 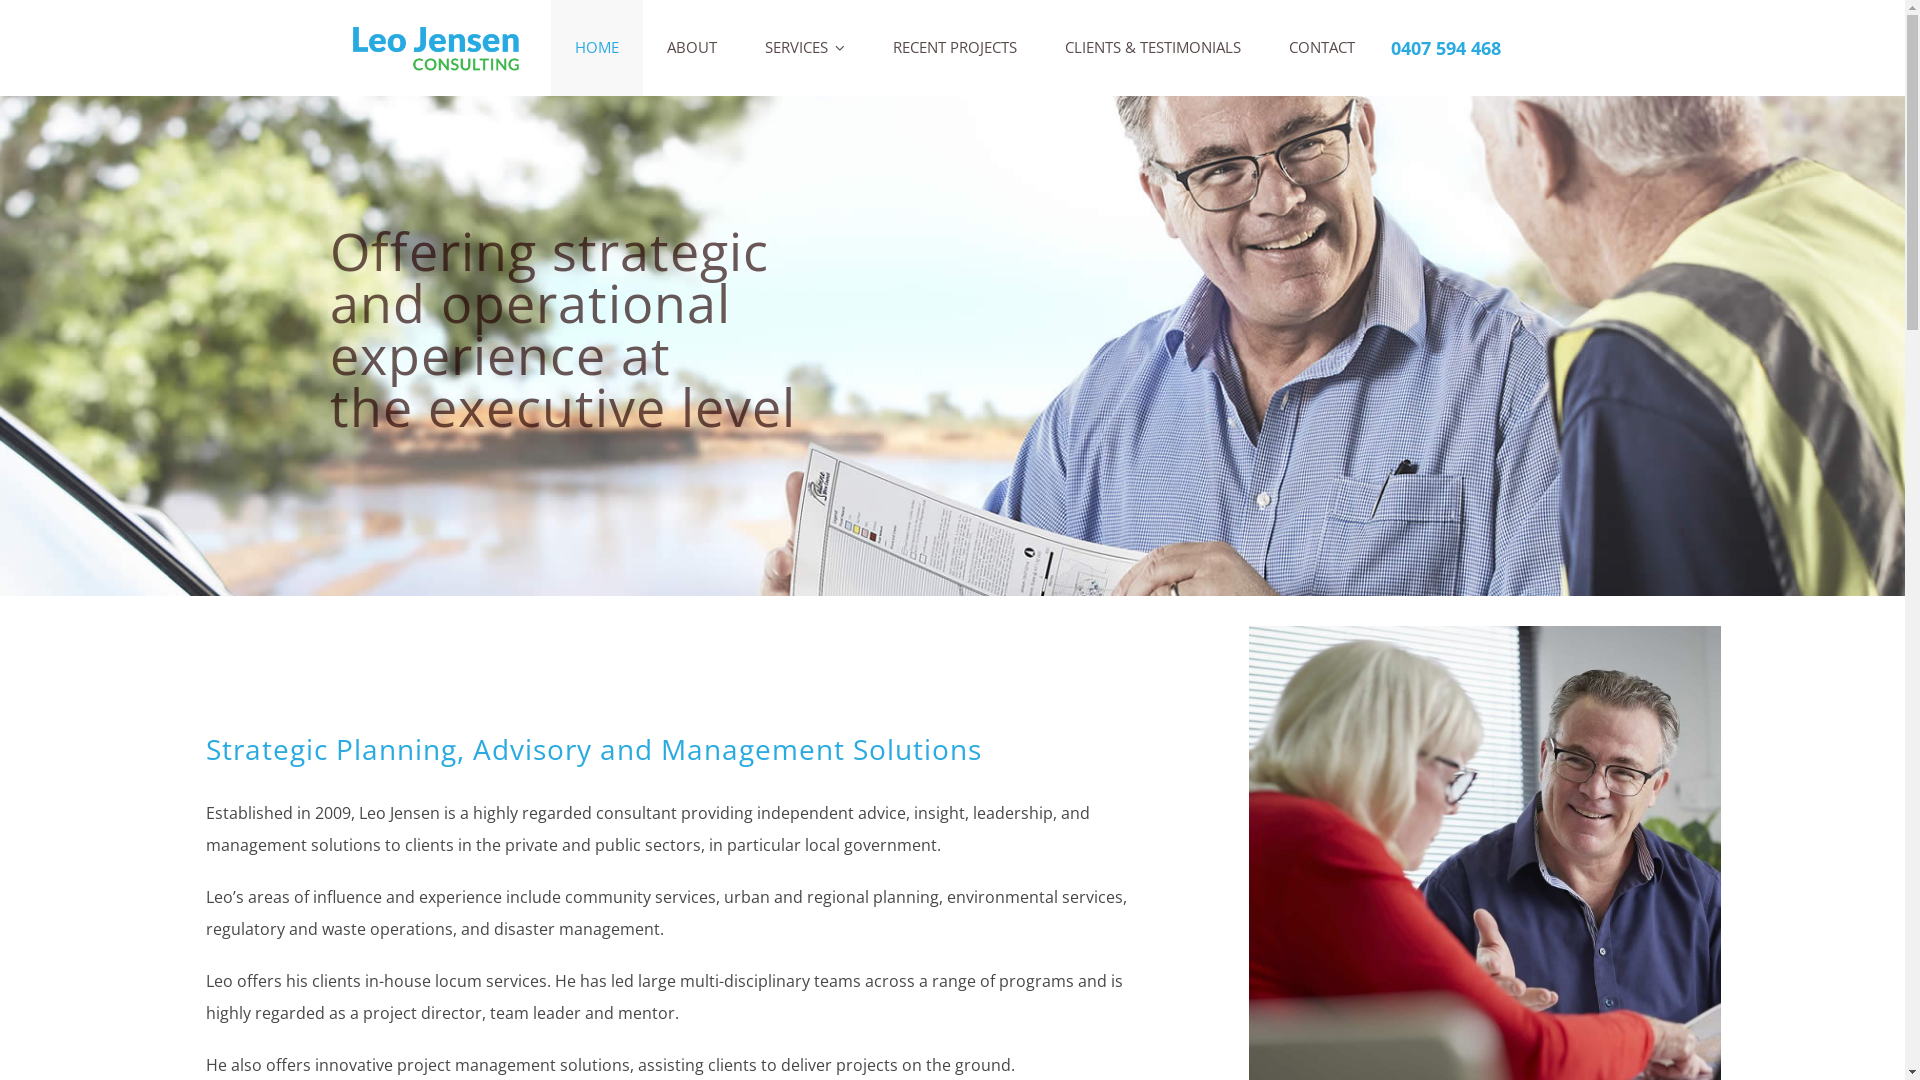 I want to click on CLIENTS & TESTIMONIALS, so click(x=1153, y=48).